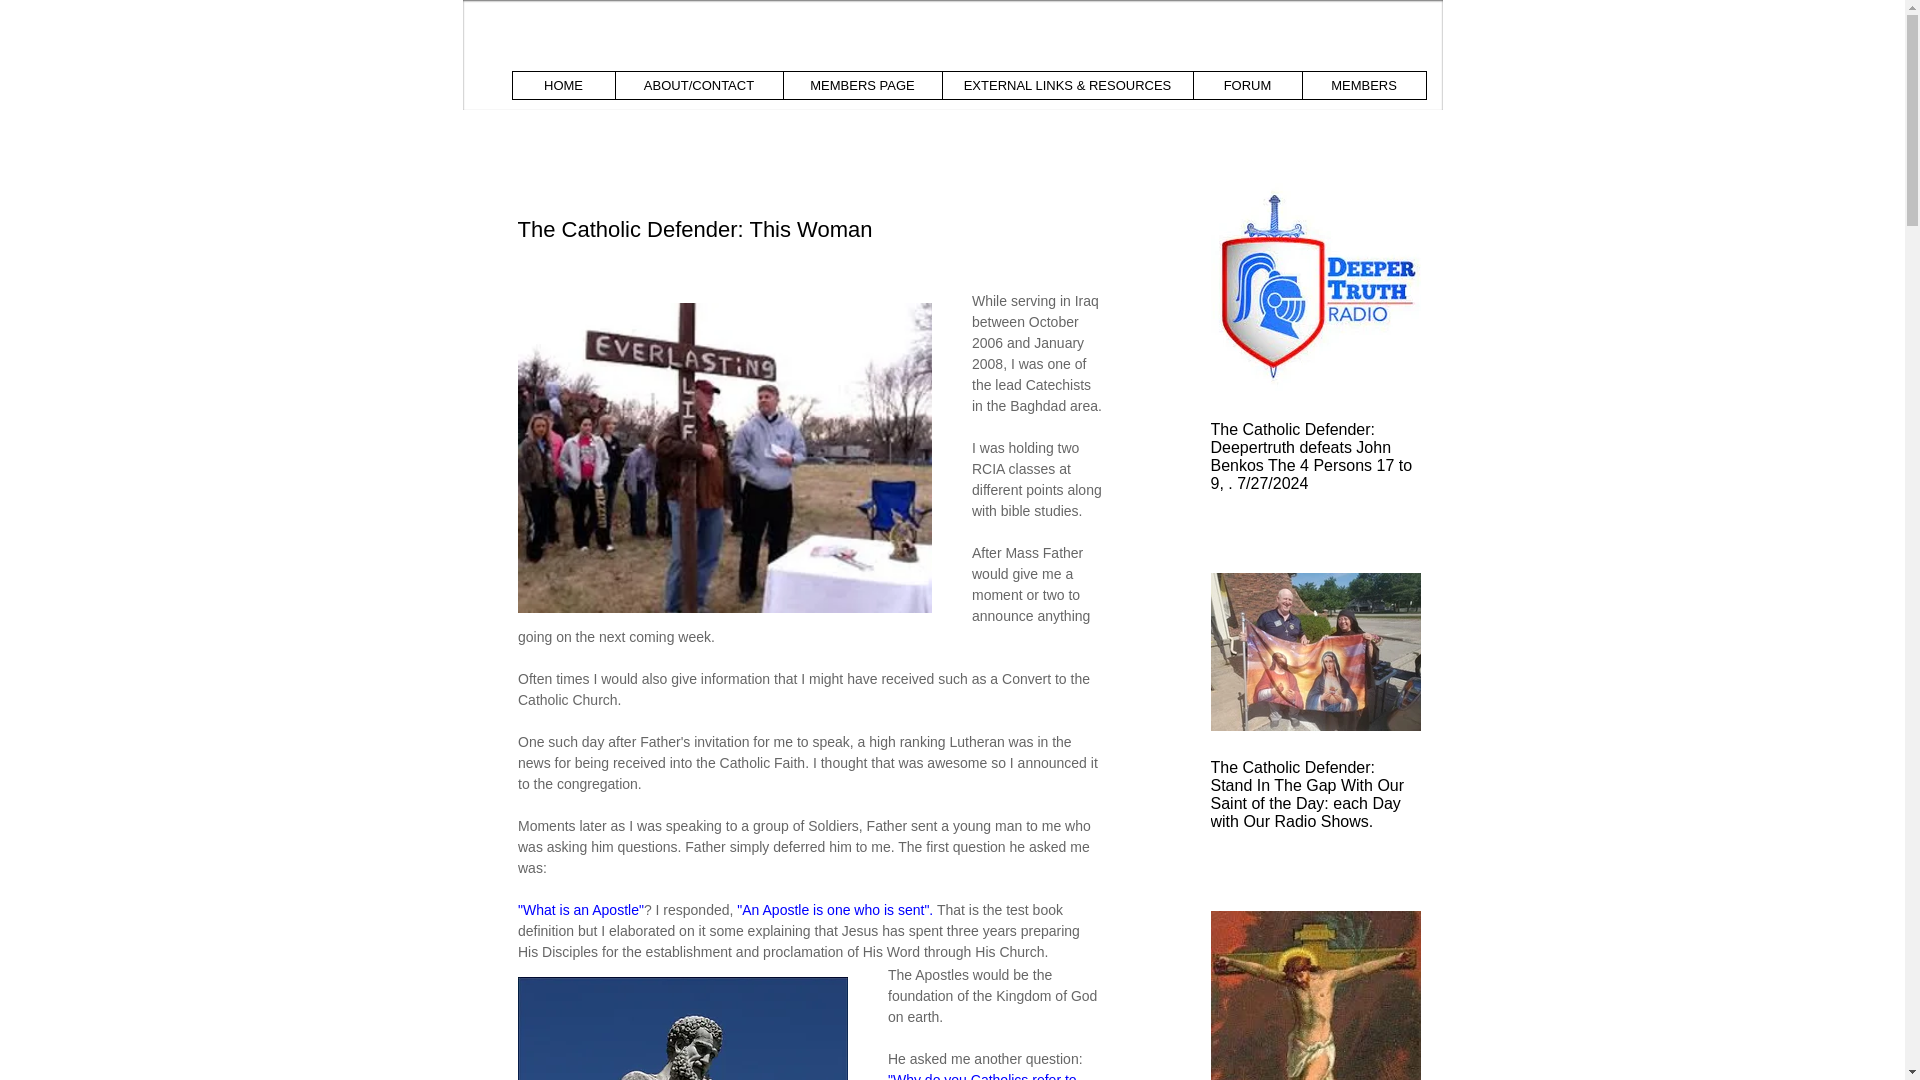 Image resolution: width=1920 pixels, height=1080 pixels. Describe the element at coordinates (1364, 86) in the screenshot. I see `MEMBERS` at that location.